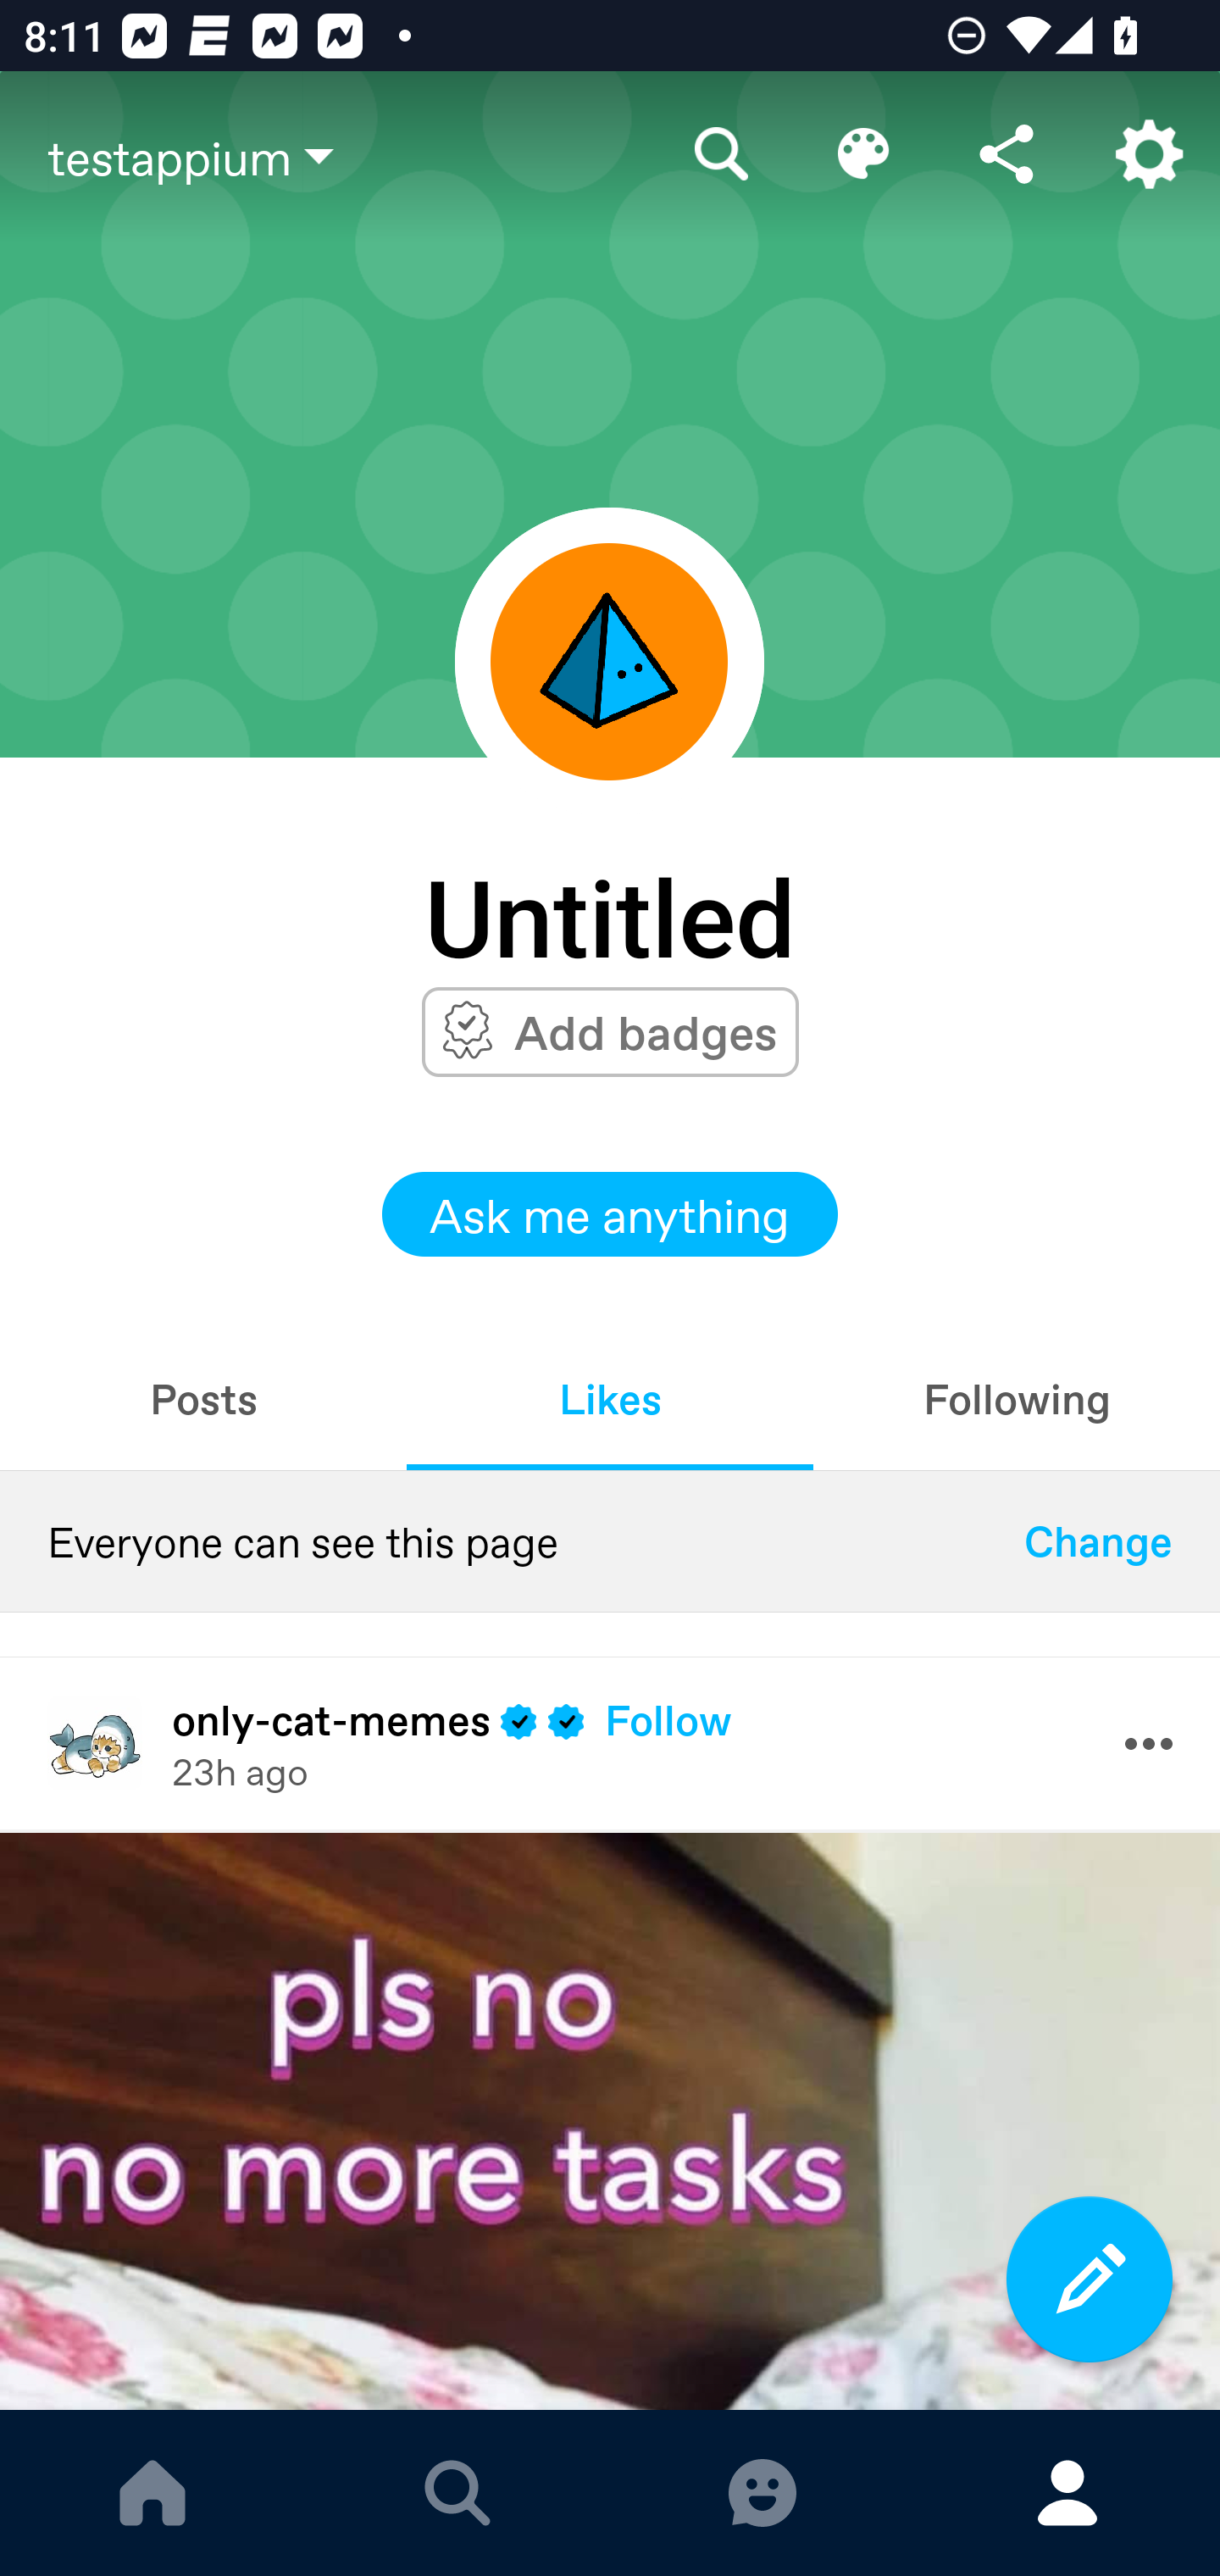 The height and width of the screenshot is (2576, 1220). What do you see at coordinates (610, 1214) in the screenshot?
I see `Ask me anything` at bounding box center [610, 1214].